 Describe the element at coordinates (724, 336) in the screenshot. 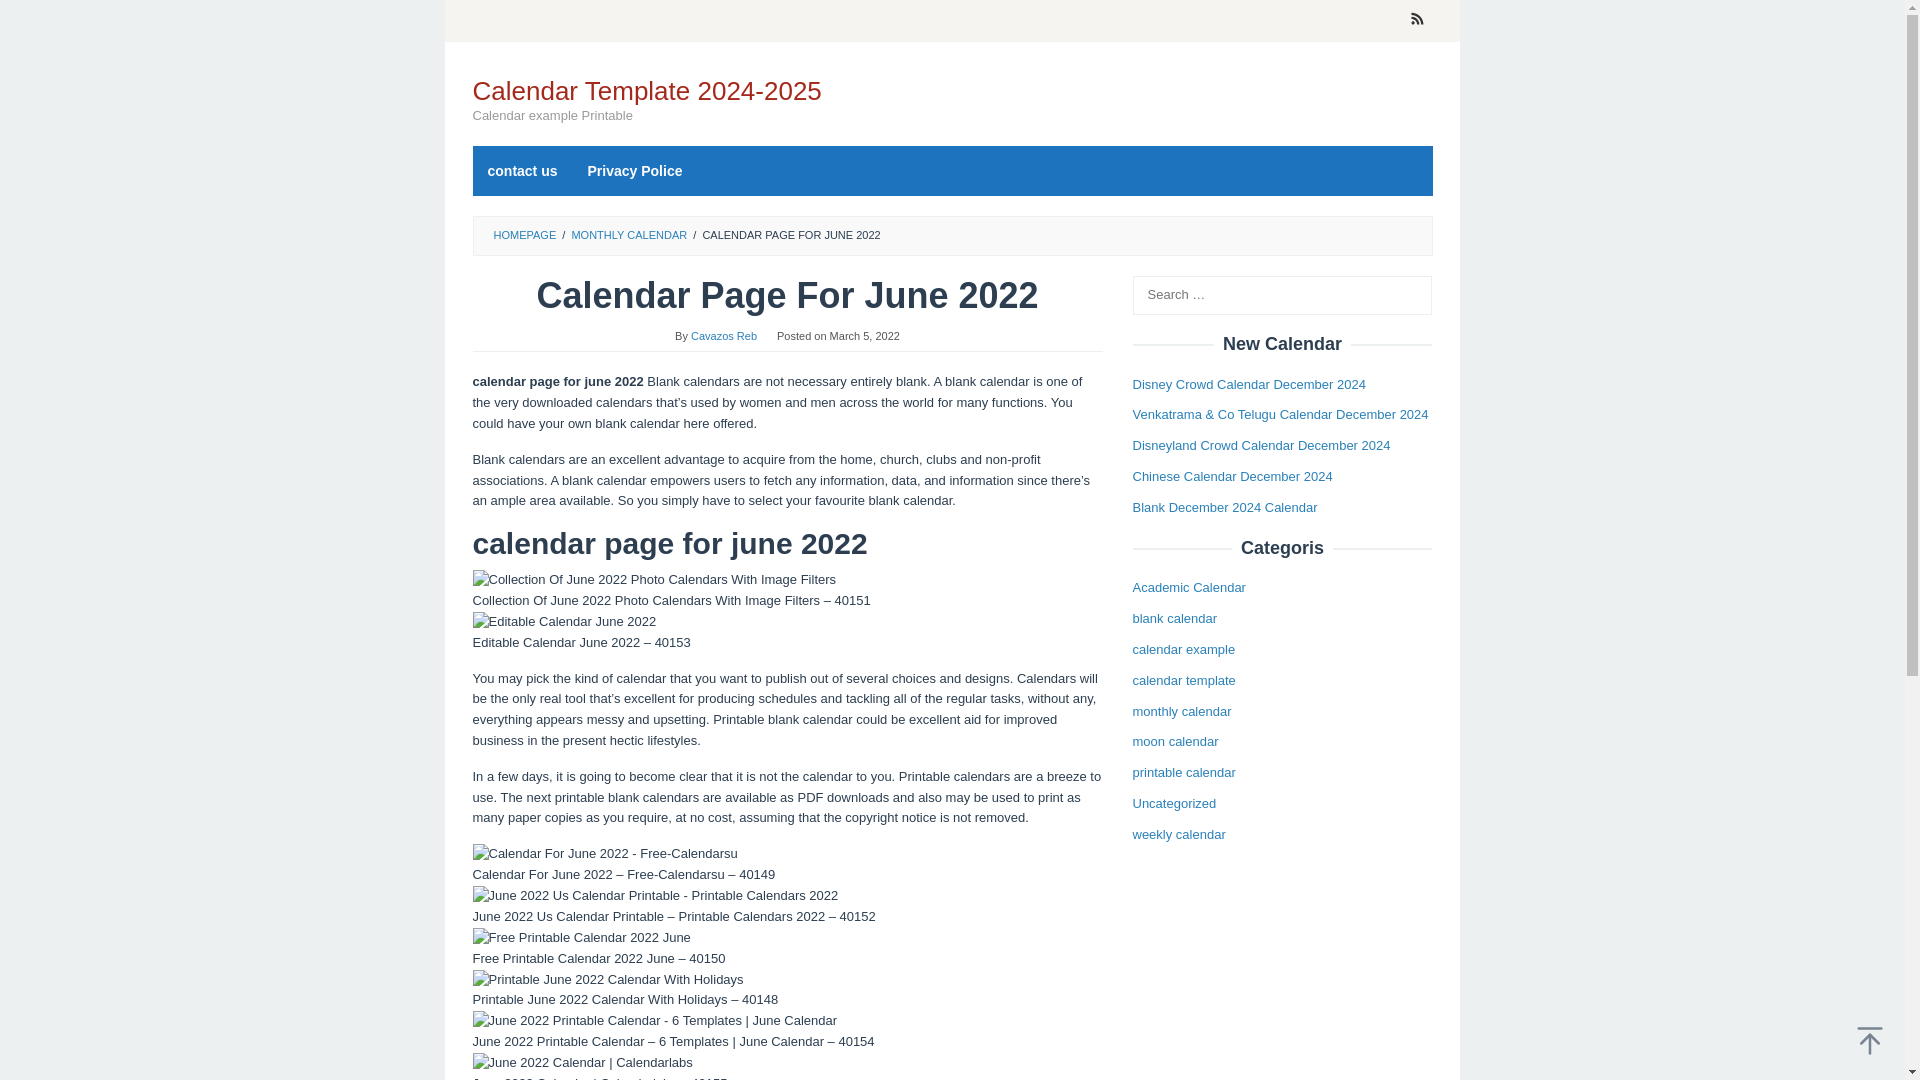

I see `Permalink to: Cavazos Reb` at that location.